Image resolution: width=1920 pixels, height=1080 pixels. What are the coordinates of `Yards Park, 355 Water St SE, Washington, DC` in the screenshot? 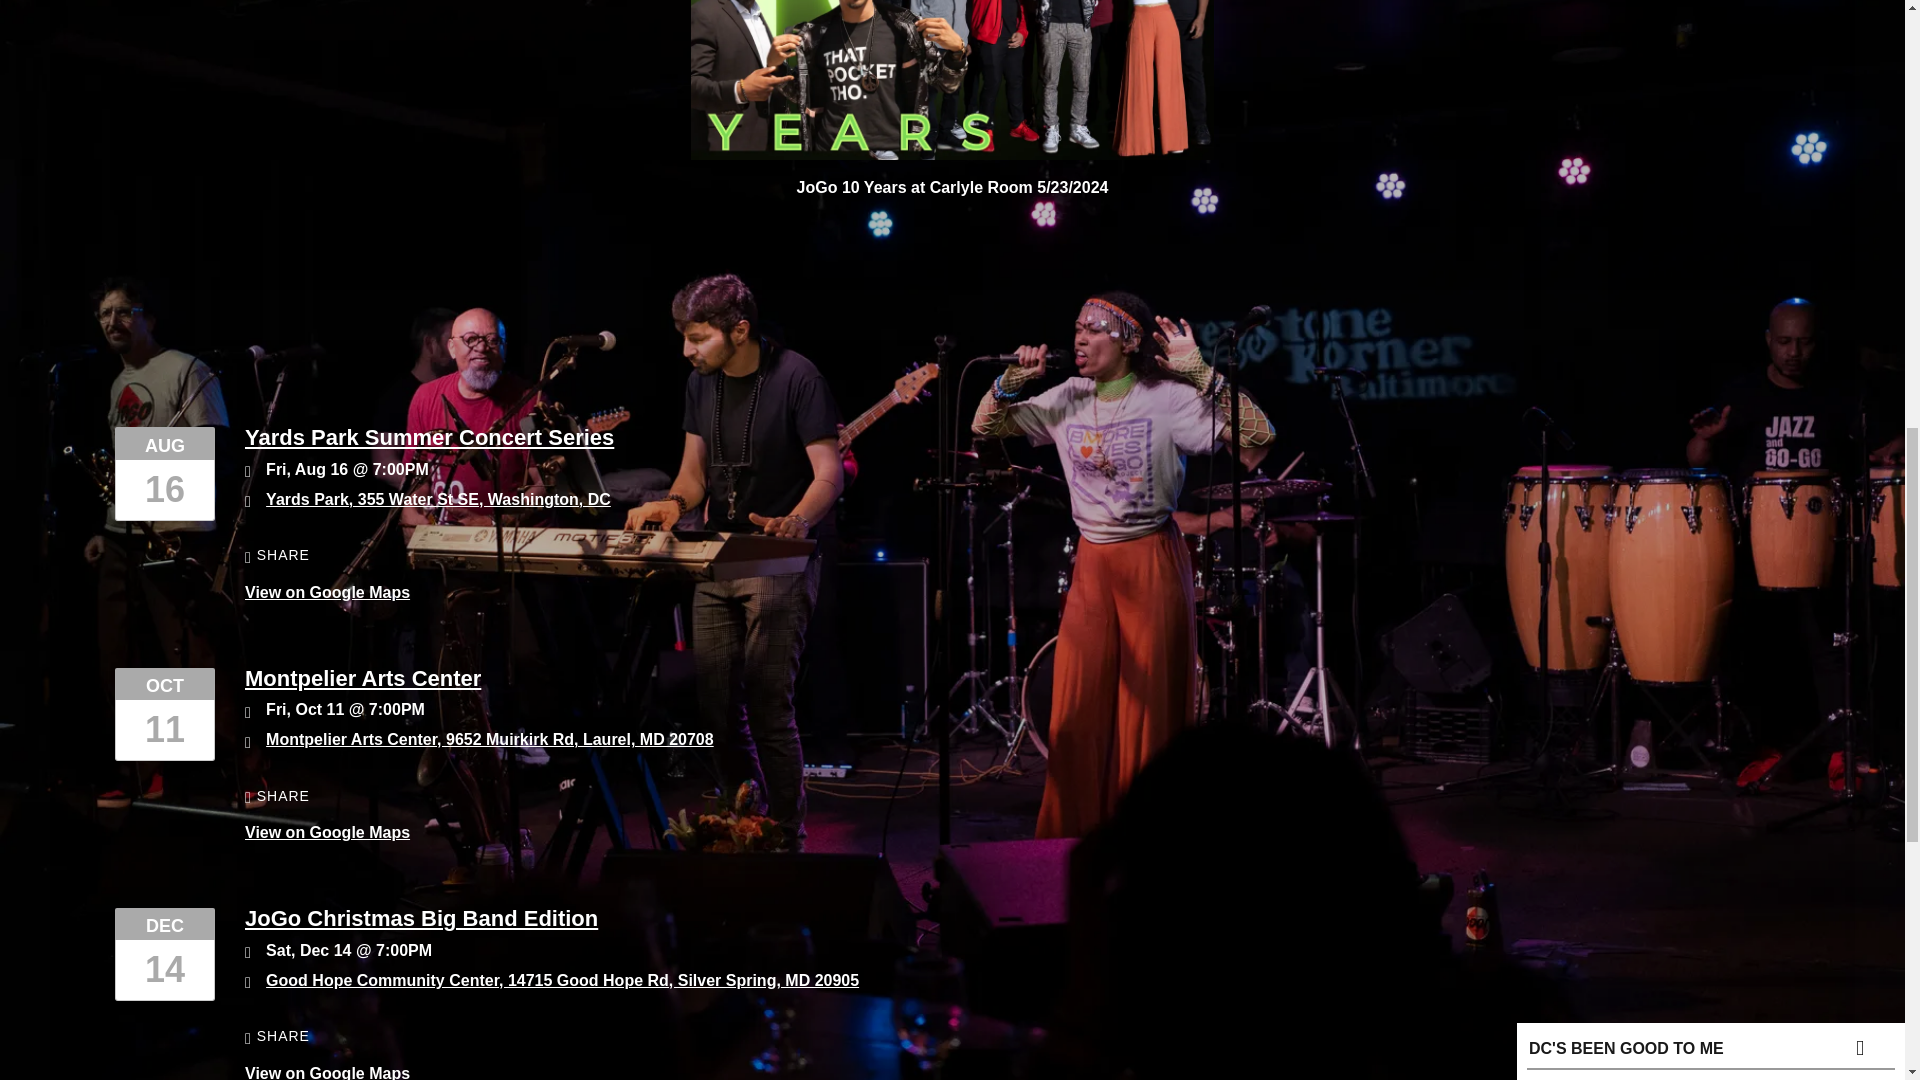 It's located at (438, 499).